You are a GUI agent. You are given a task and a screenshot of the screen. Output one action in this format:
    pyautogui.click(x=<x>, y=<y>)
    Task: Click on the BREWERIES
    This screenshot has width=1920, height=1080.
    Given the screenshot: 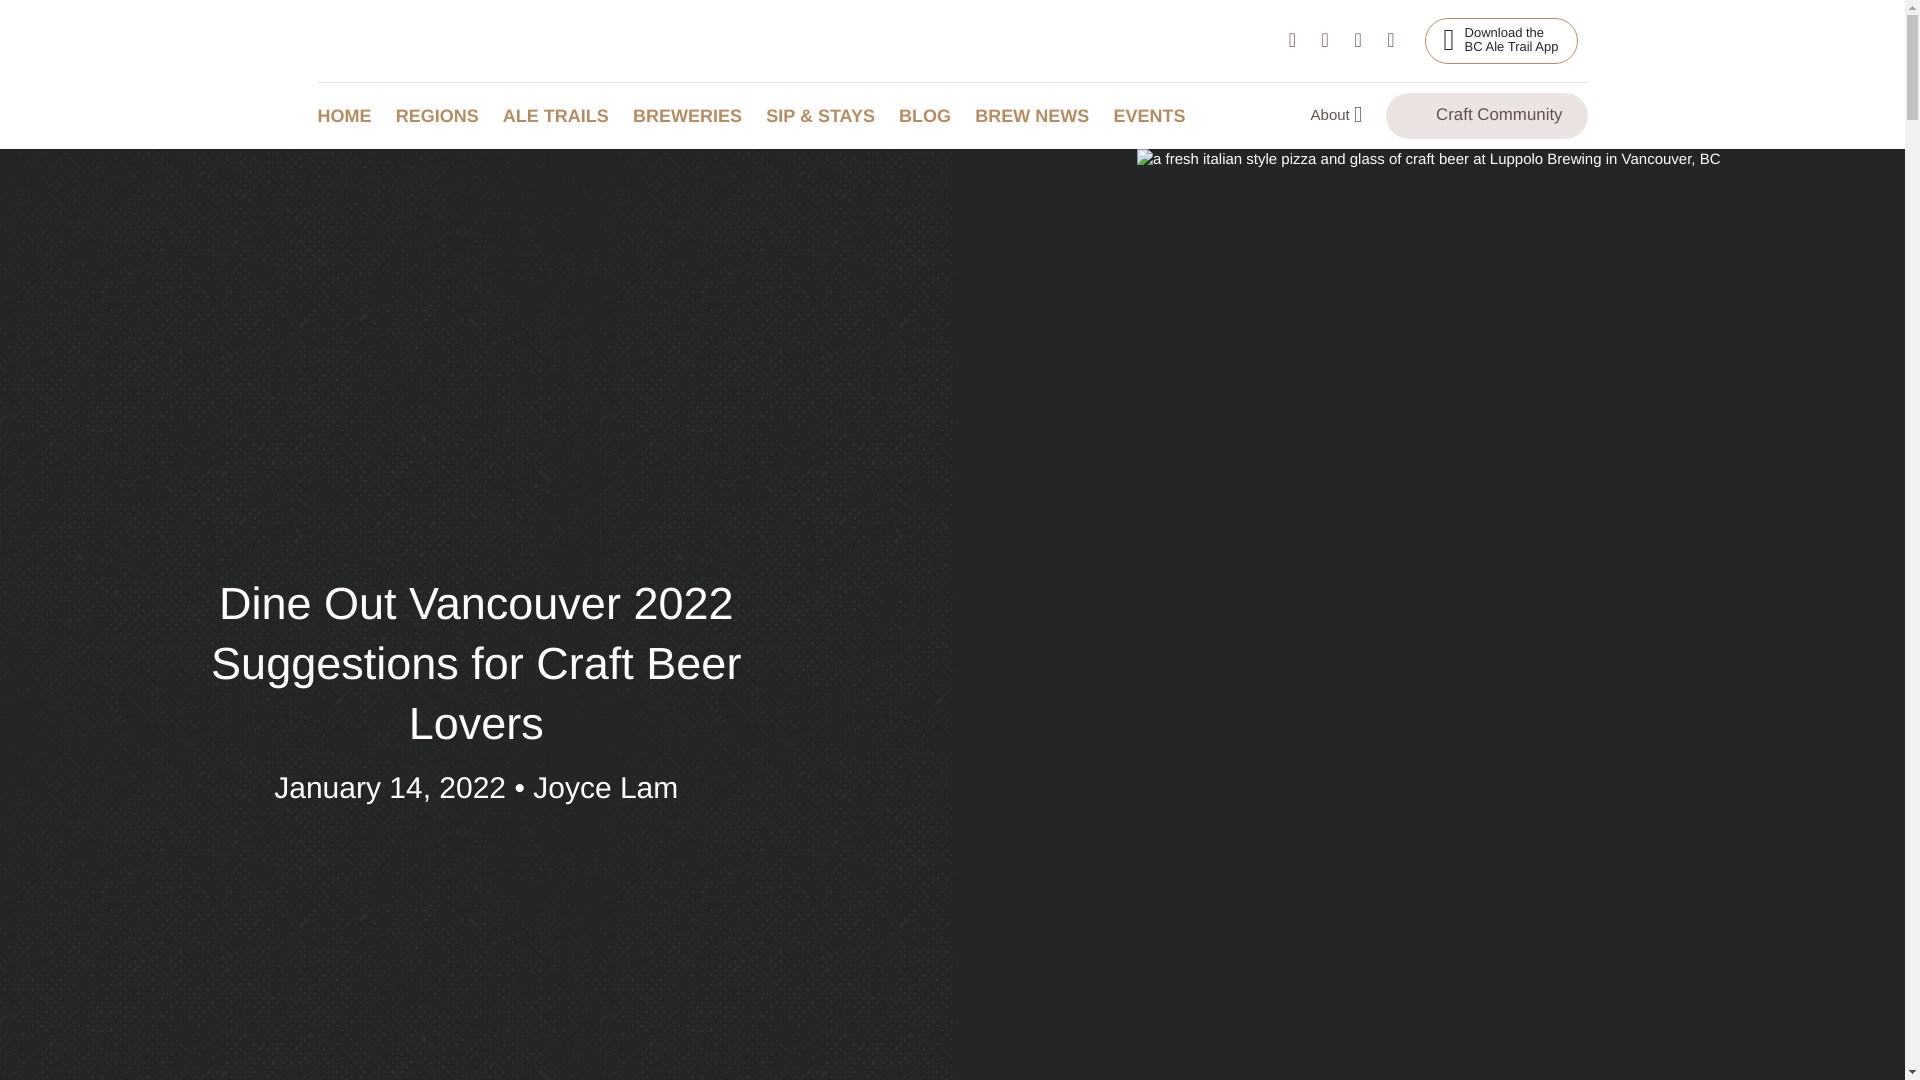 What is the action you would take?
    pyautogui.click(x=692, y=116)
    